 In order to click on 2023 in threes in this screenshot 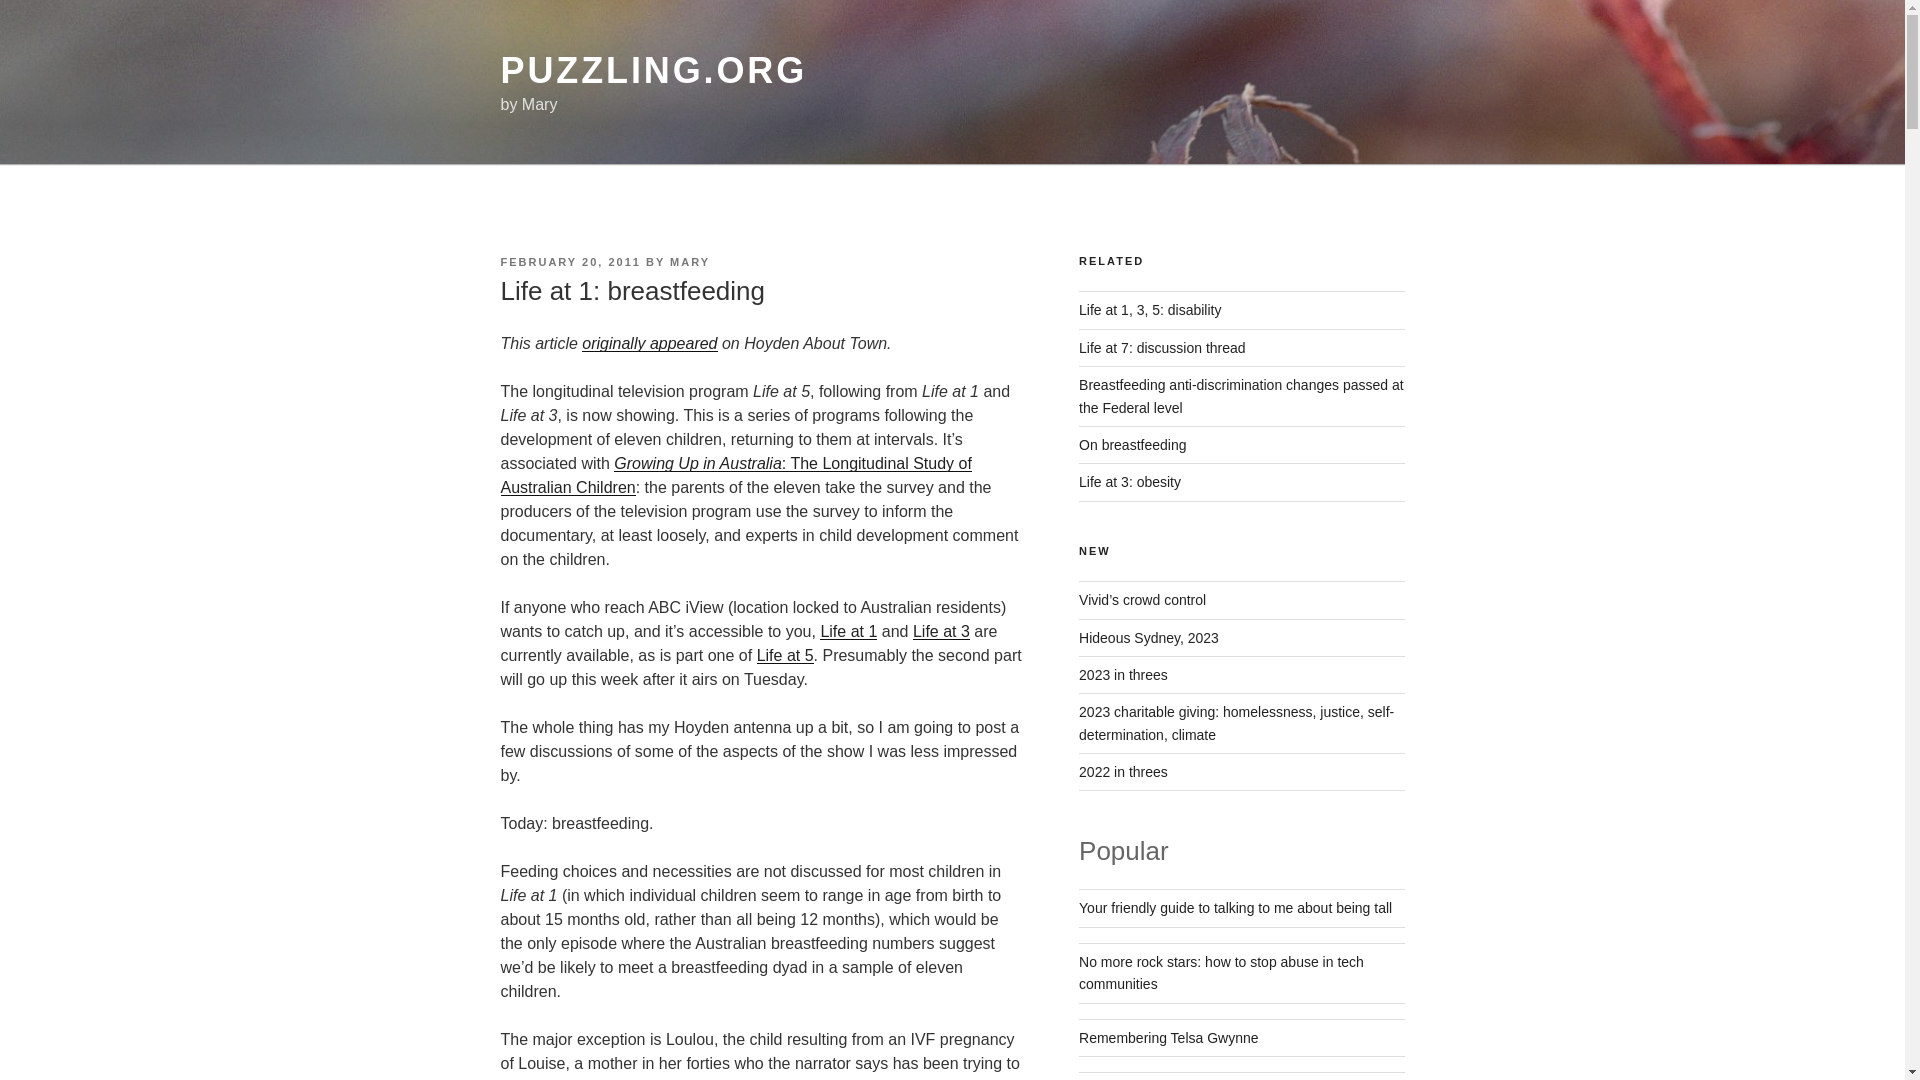, I will do `click(1123, 674)`.